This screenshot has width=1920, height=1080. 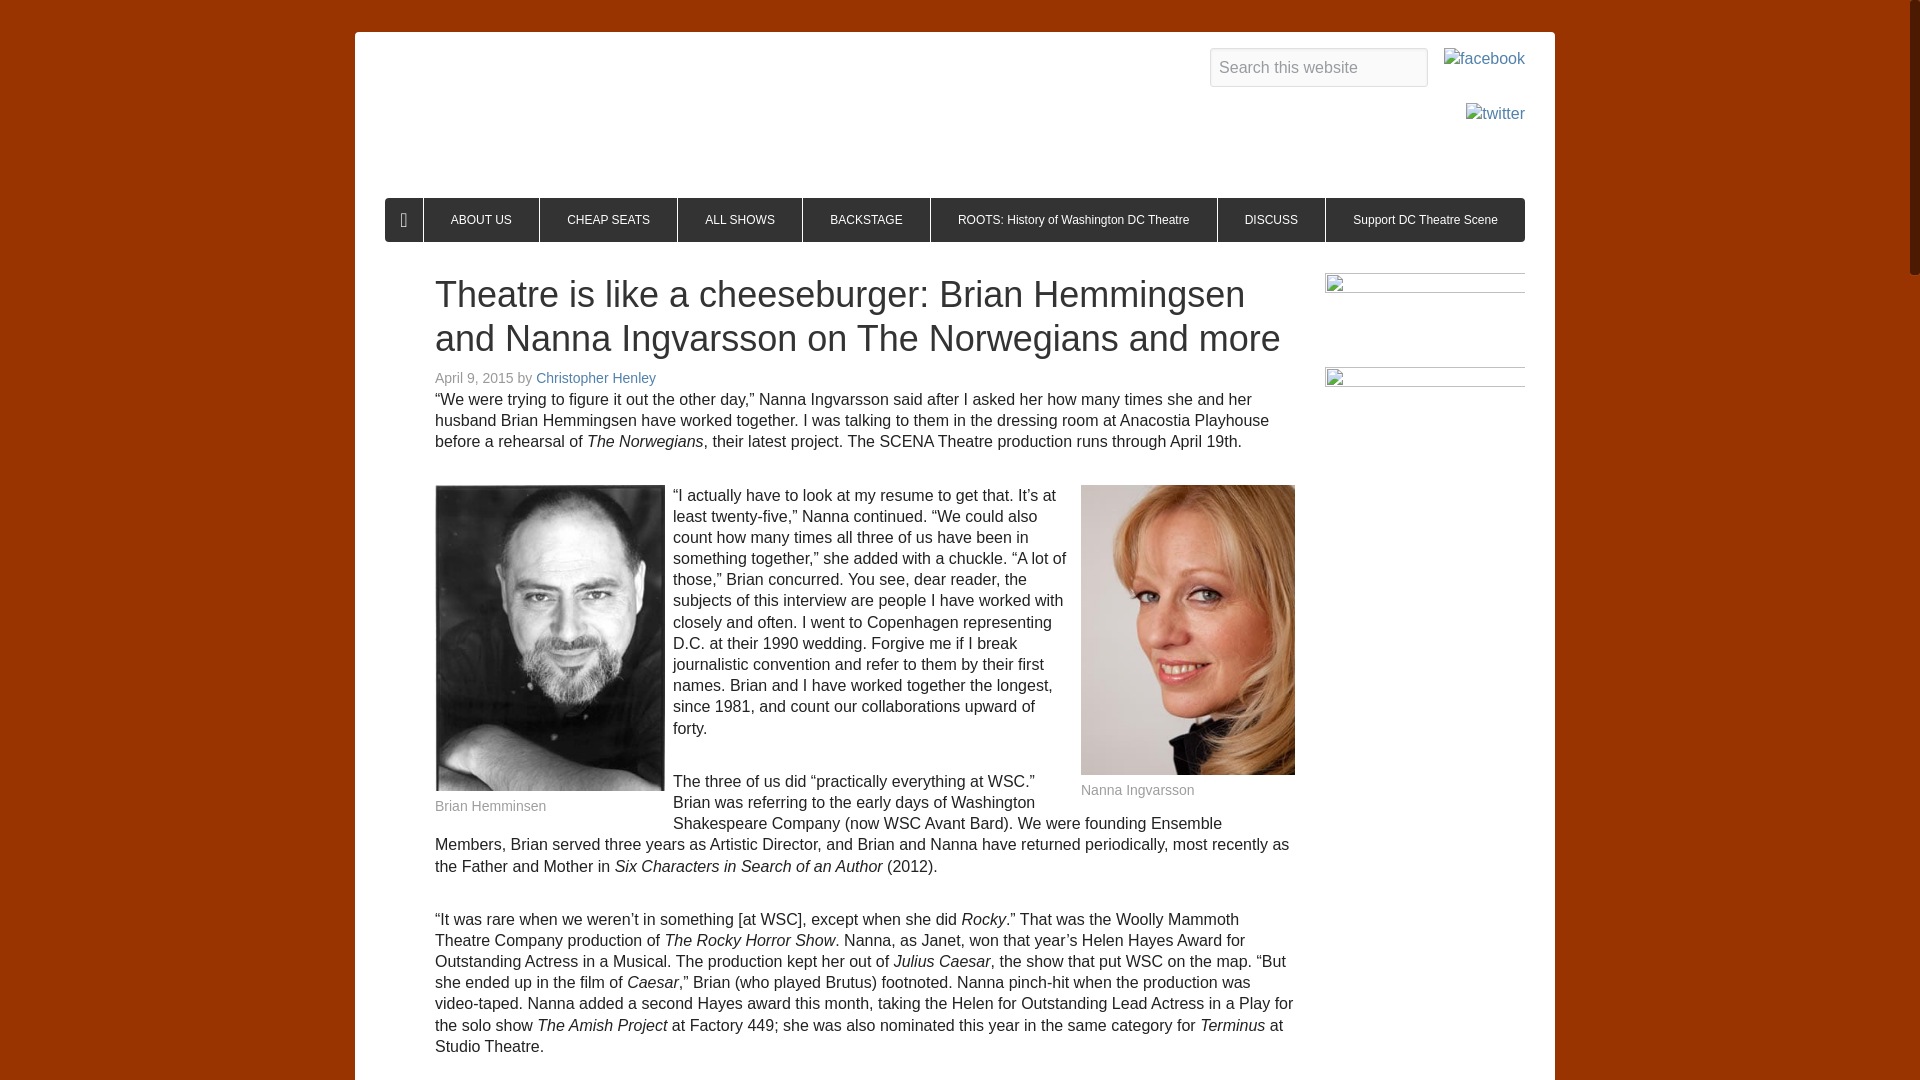 I want to click on ROOTS: History of Washington DC Theatre, so click(x=1074, y=219).